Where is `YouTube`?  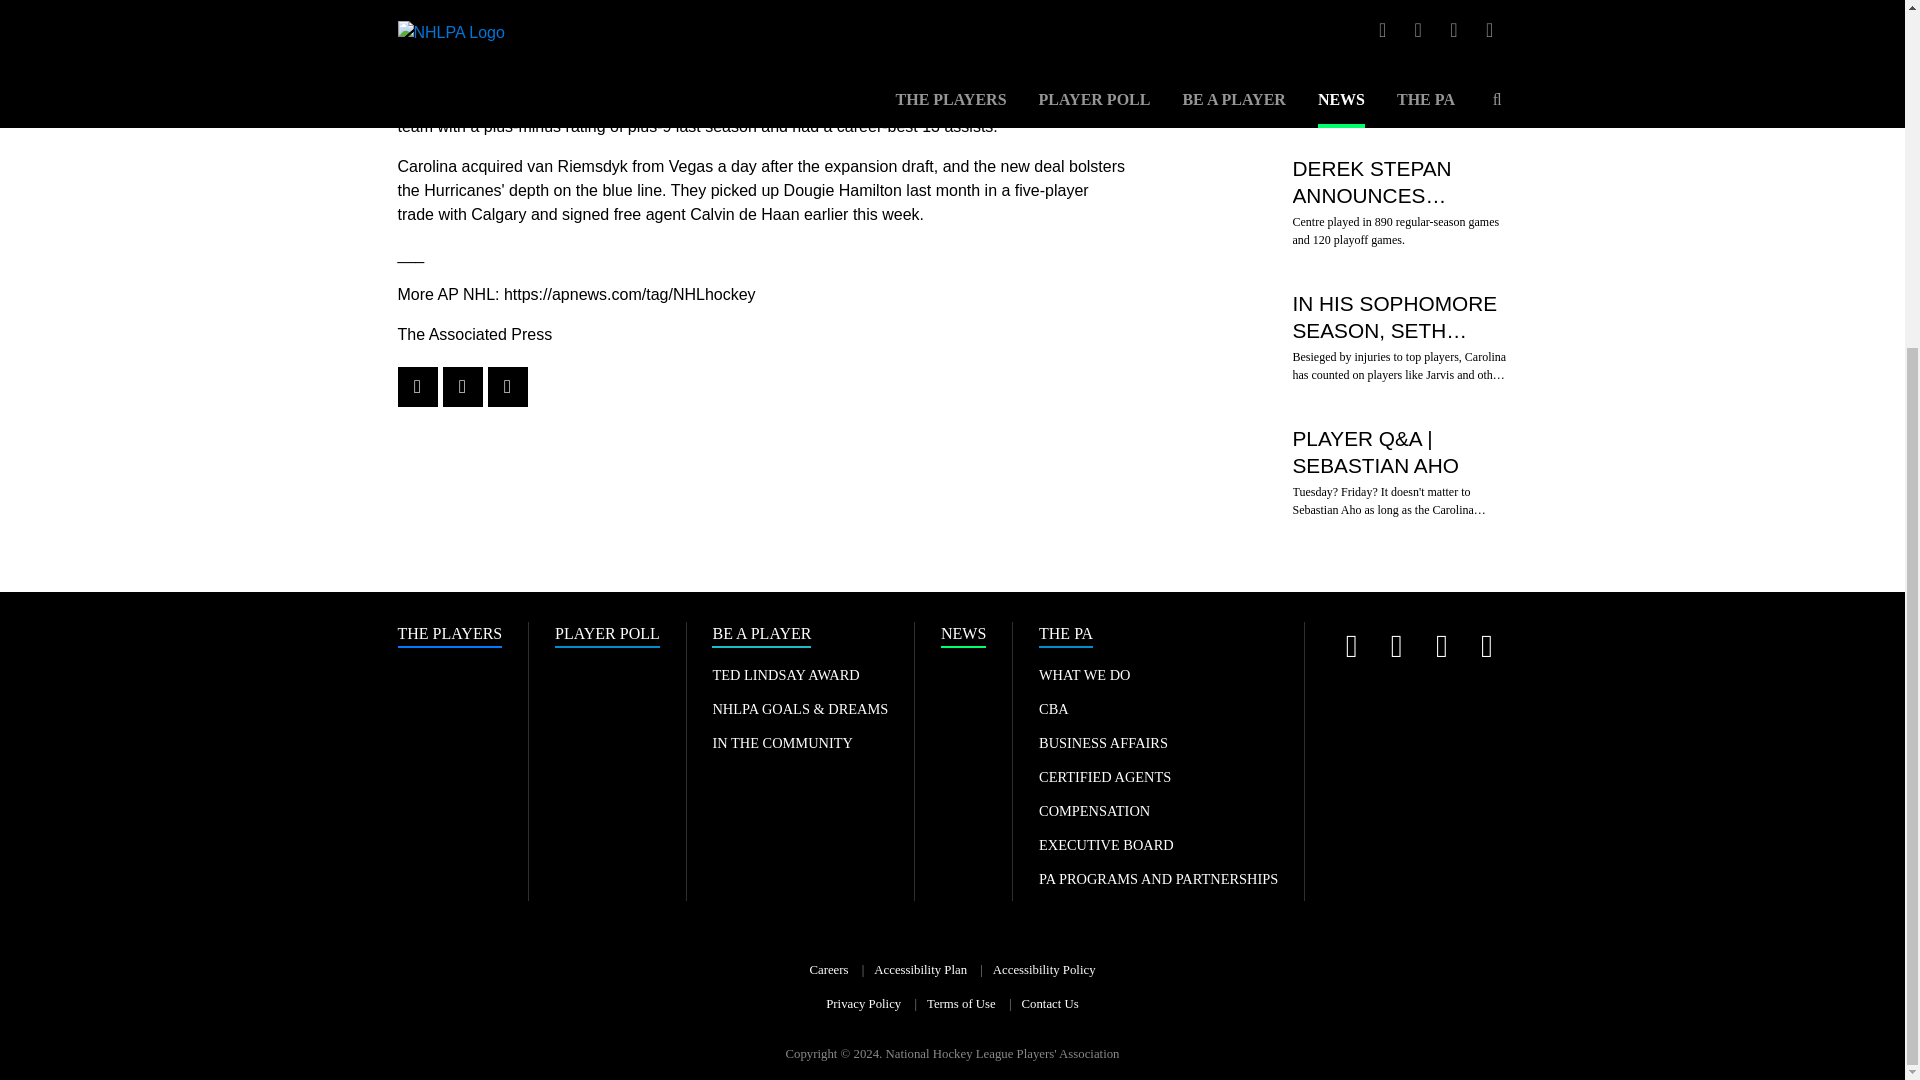
YouTube is located at coordinates (1440, 646).